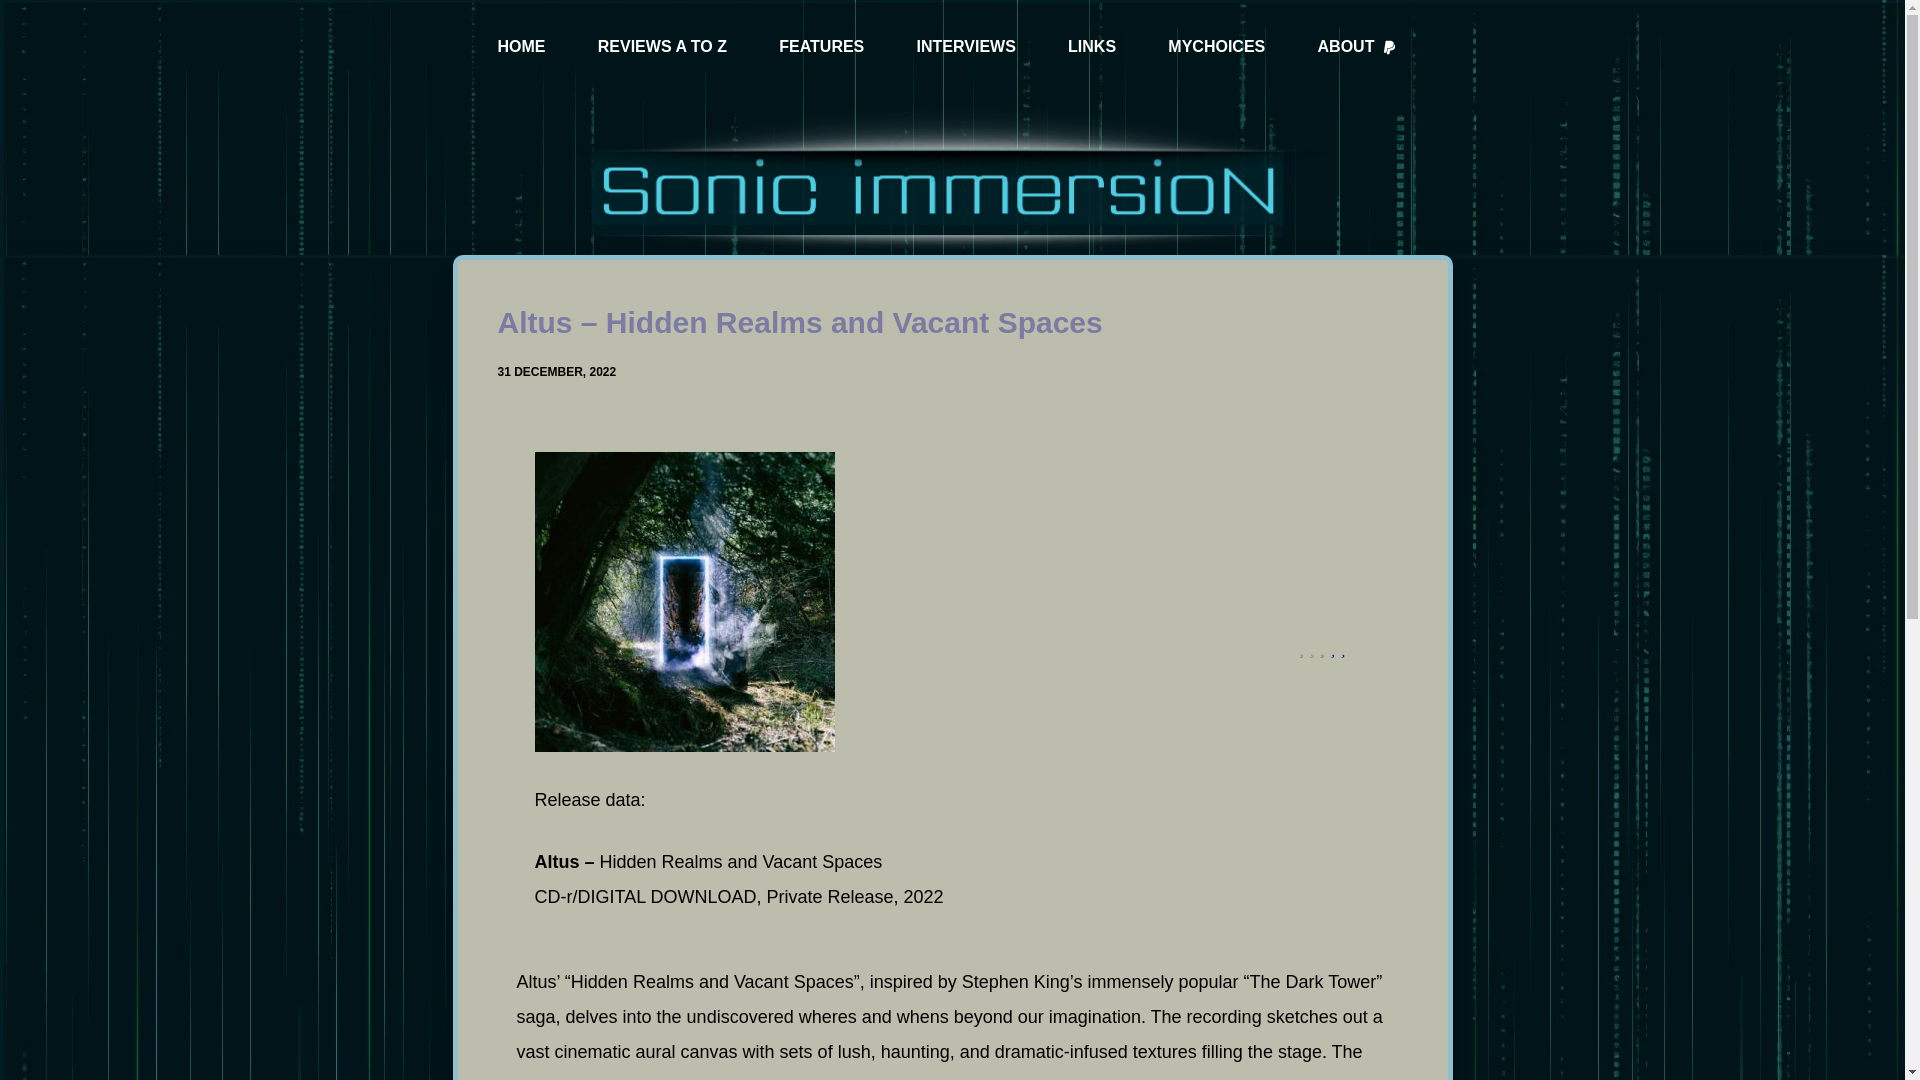 The height and width of the screenshot is (1080, 1920). Describe the element at coordinates (821, 48) in the screenshot. I see `FEATURES` at that location.